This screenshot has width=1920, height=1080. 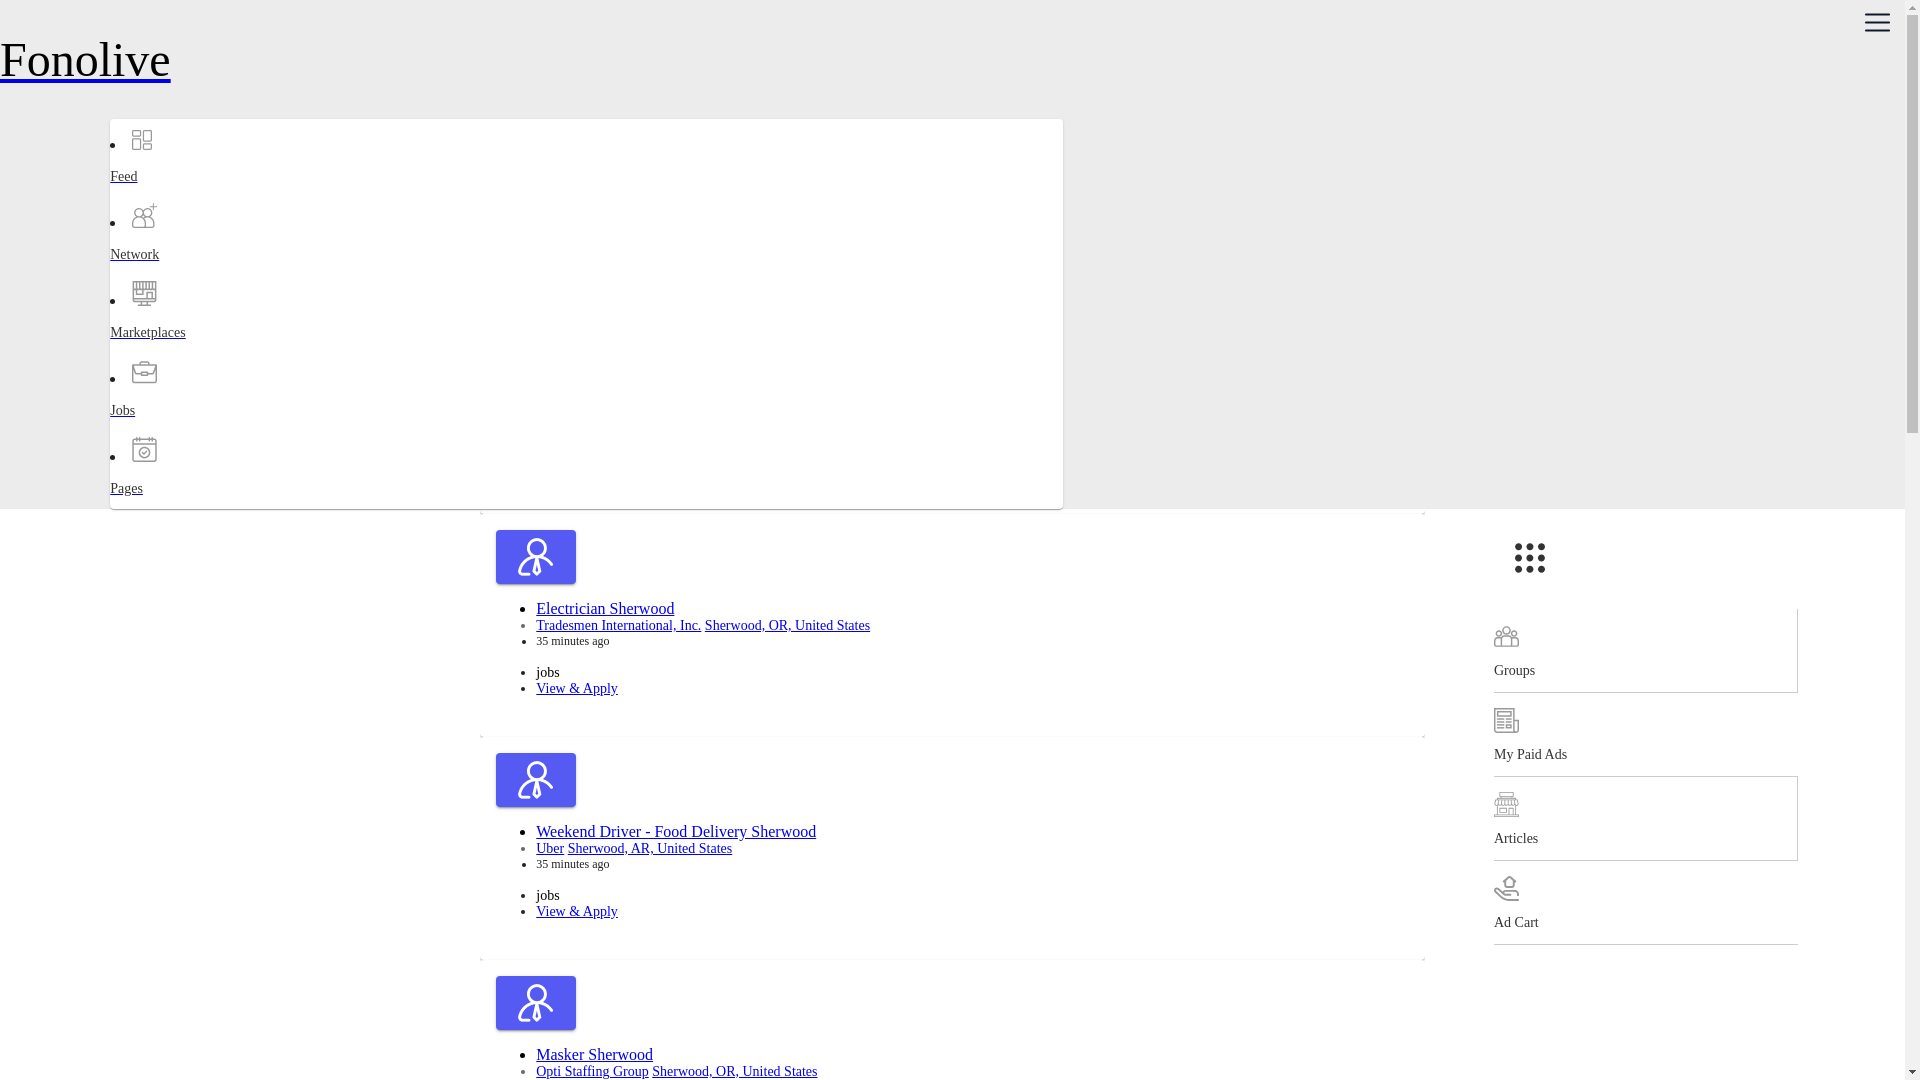 What do you see at coordinates (592, 1070) in the screenshot?
I see `Opti Staffing Group` at bounding box center [592, 1070].